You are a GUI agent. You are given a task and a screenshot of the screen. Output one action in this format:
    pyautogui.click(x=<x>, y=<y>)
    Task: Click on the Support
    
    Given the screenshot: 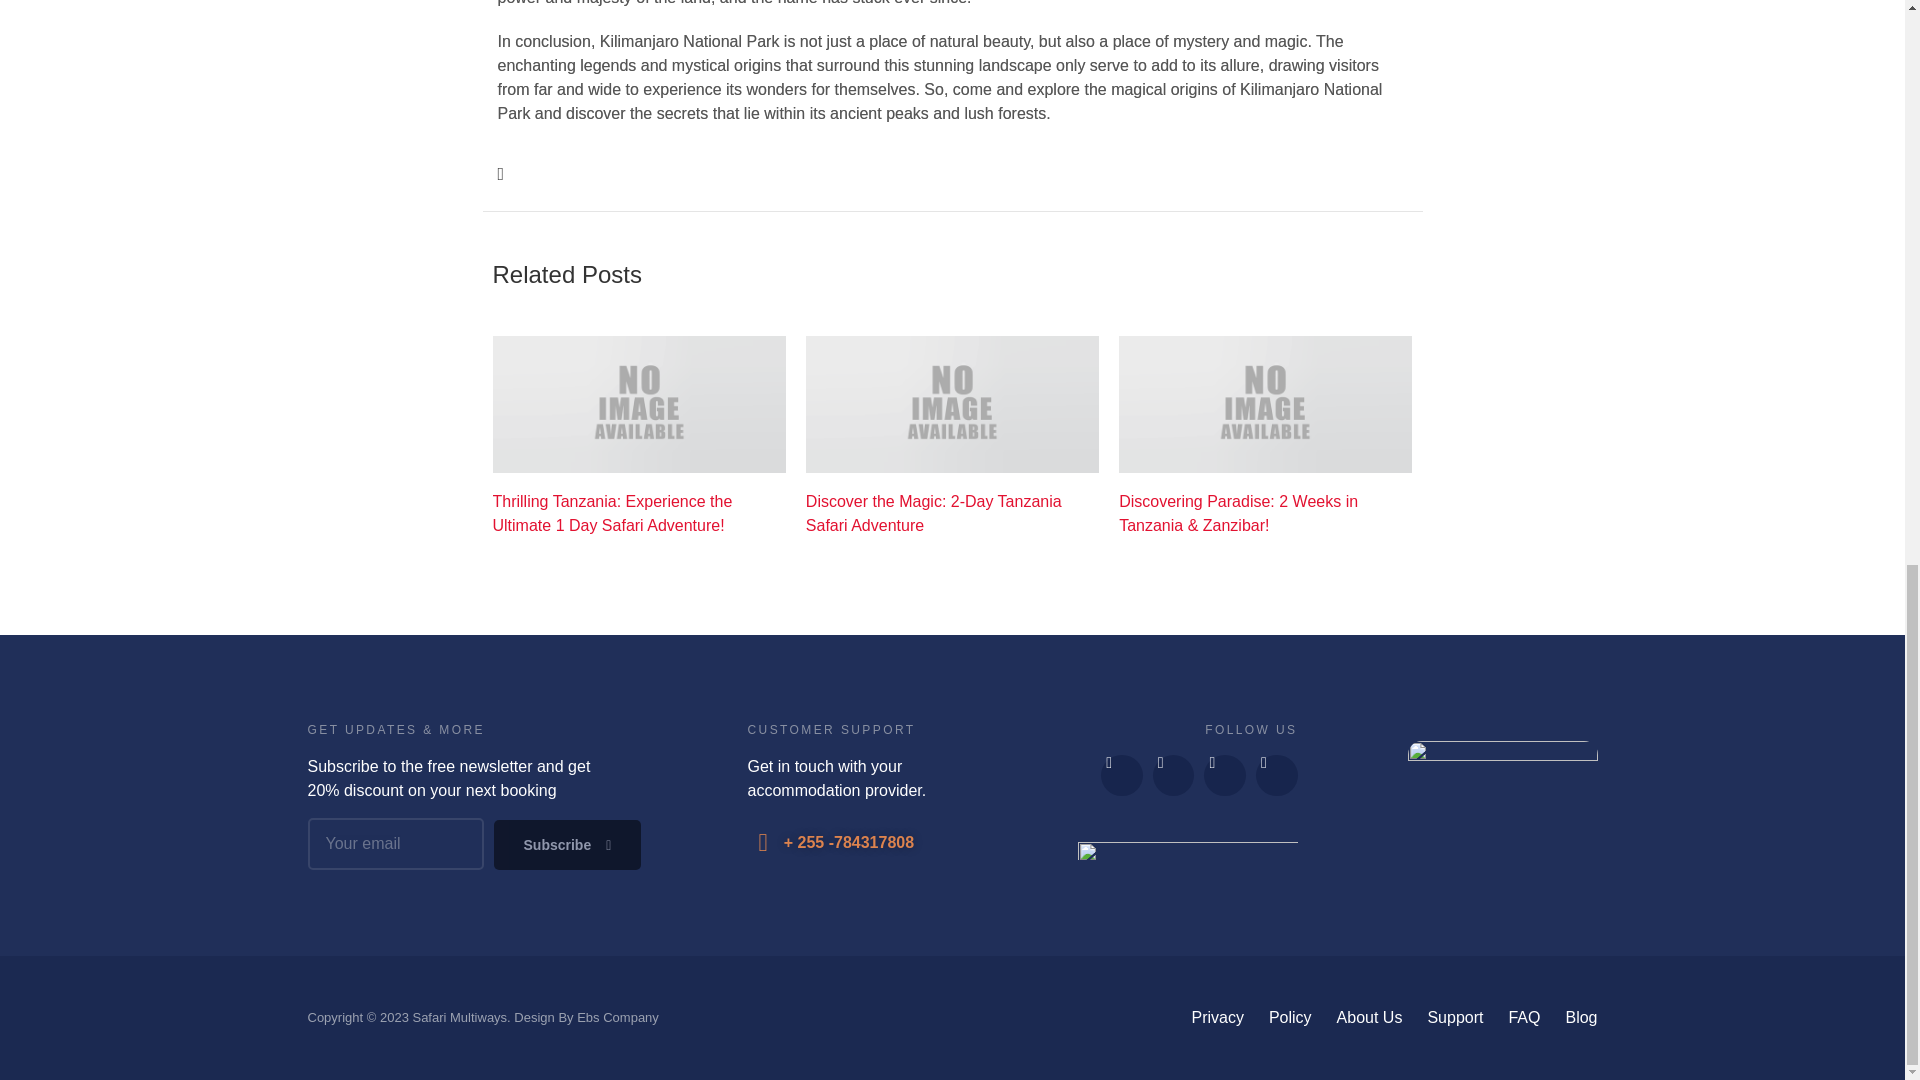 What is the action you would take?
    pyautogui.click(x=1454, y=1018)
    